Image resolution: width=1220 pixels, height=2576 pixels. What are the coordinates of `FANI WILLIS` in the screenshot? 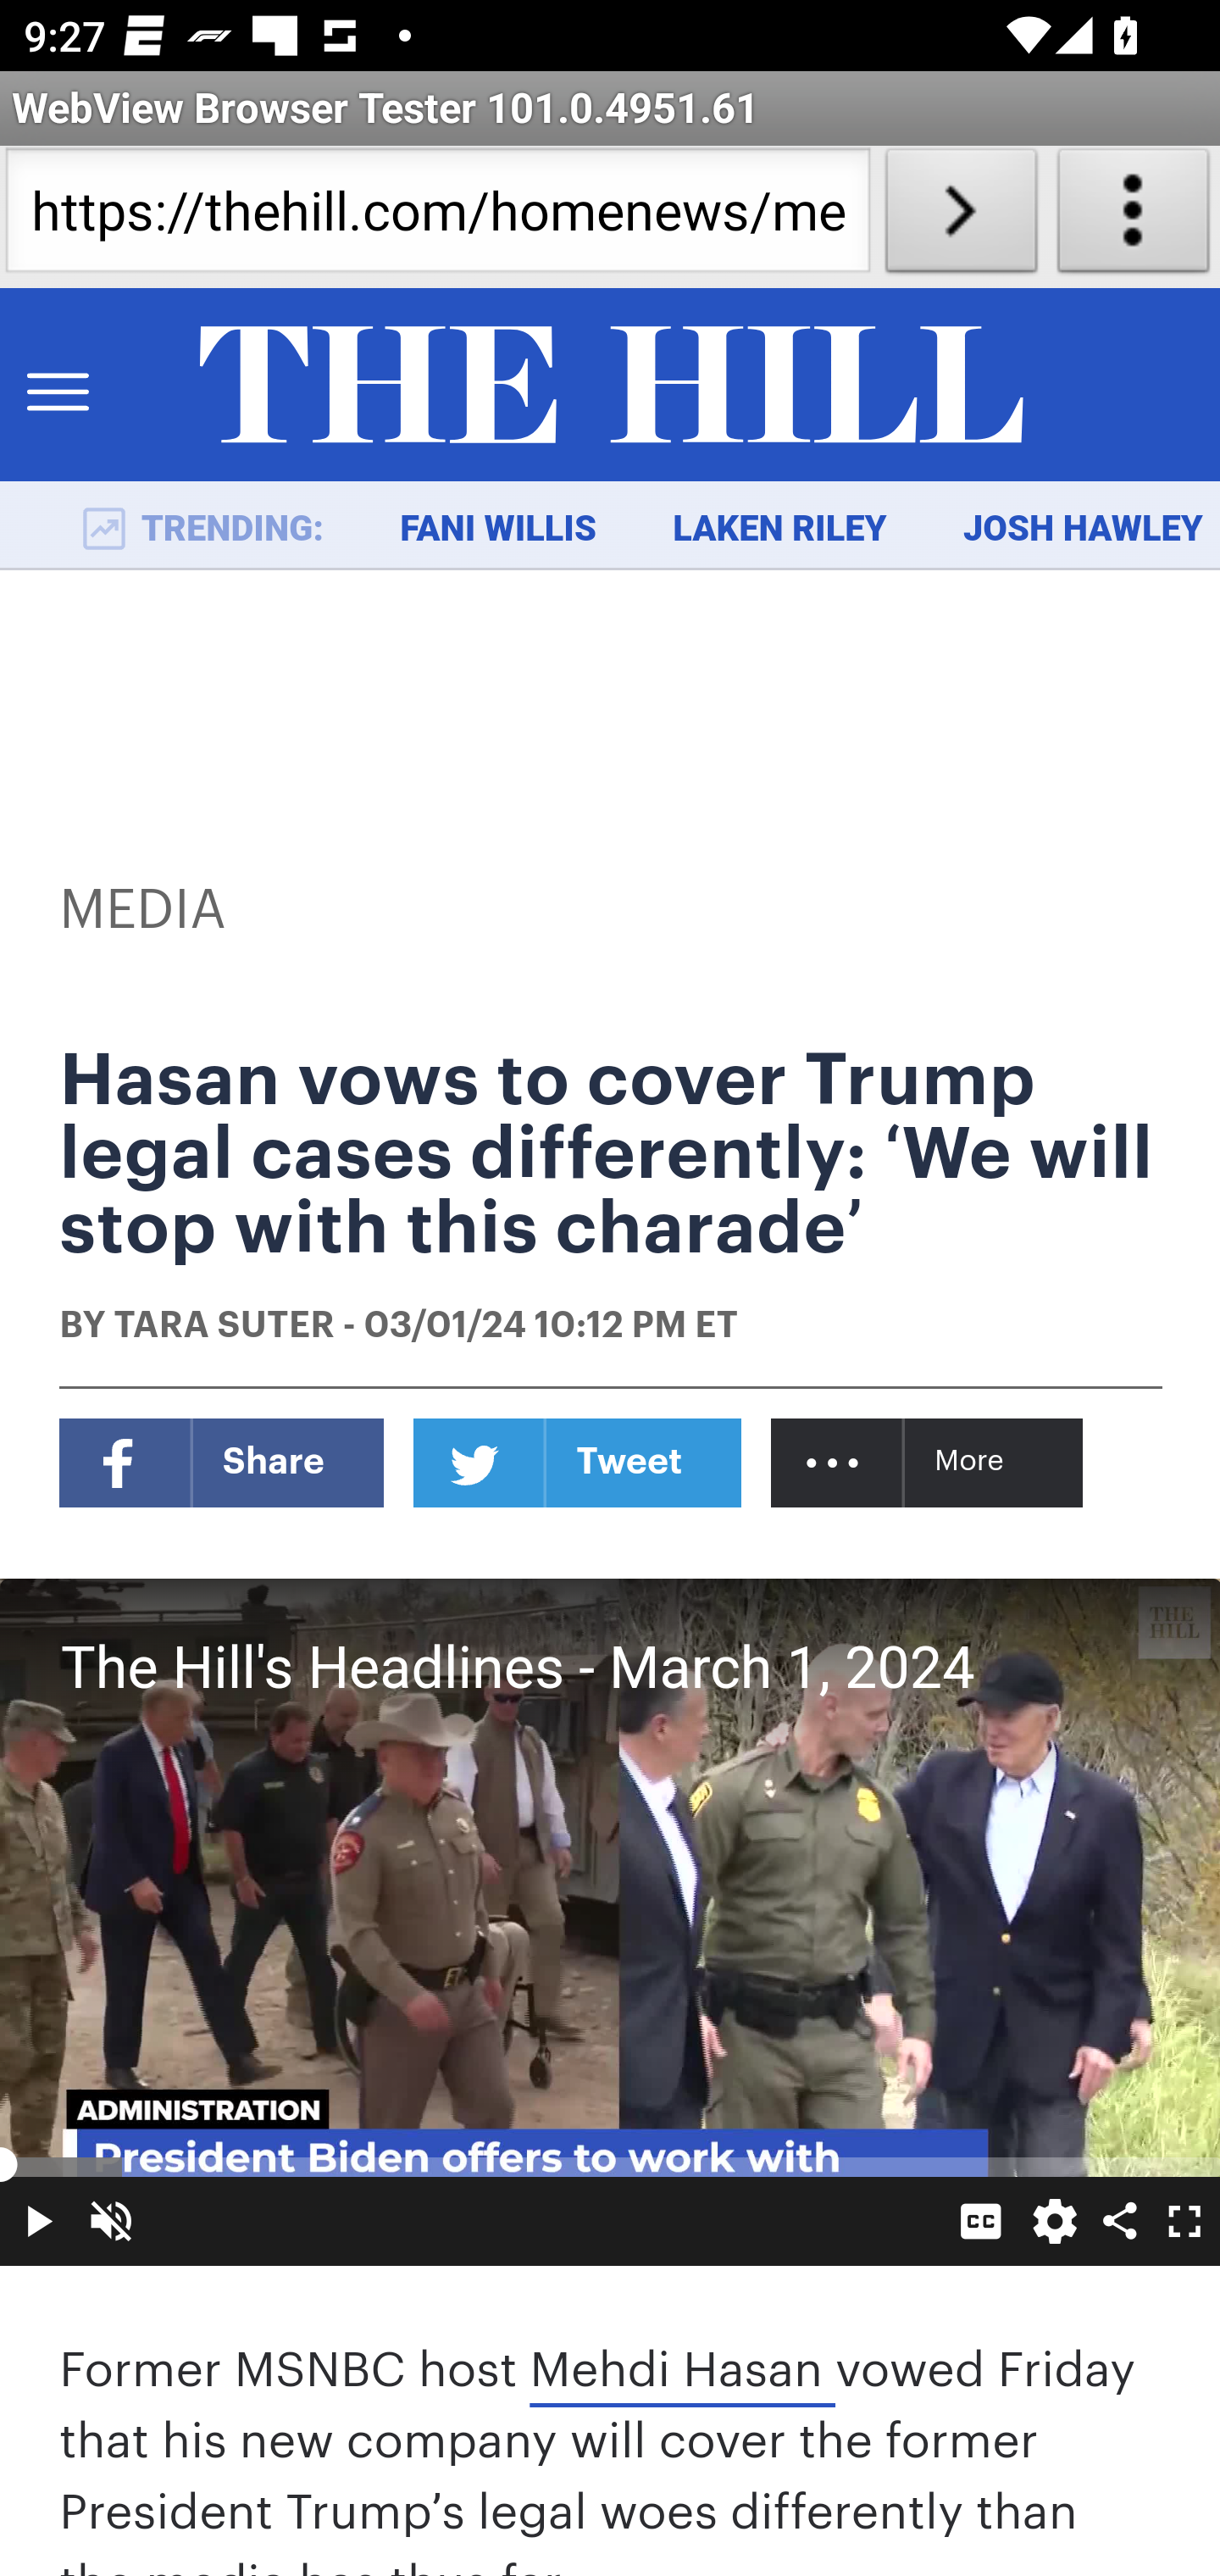 It's located at (498, 529).